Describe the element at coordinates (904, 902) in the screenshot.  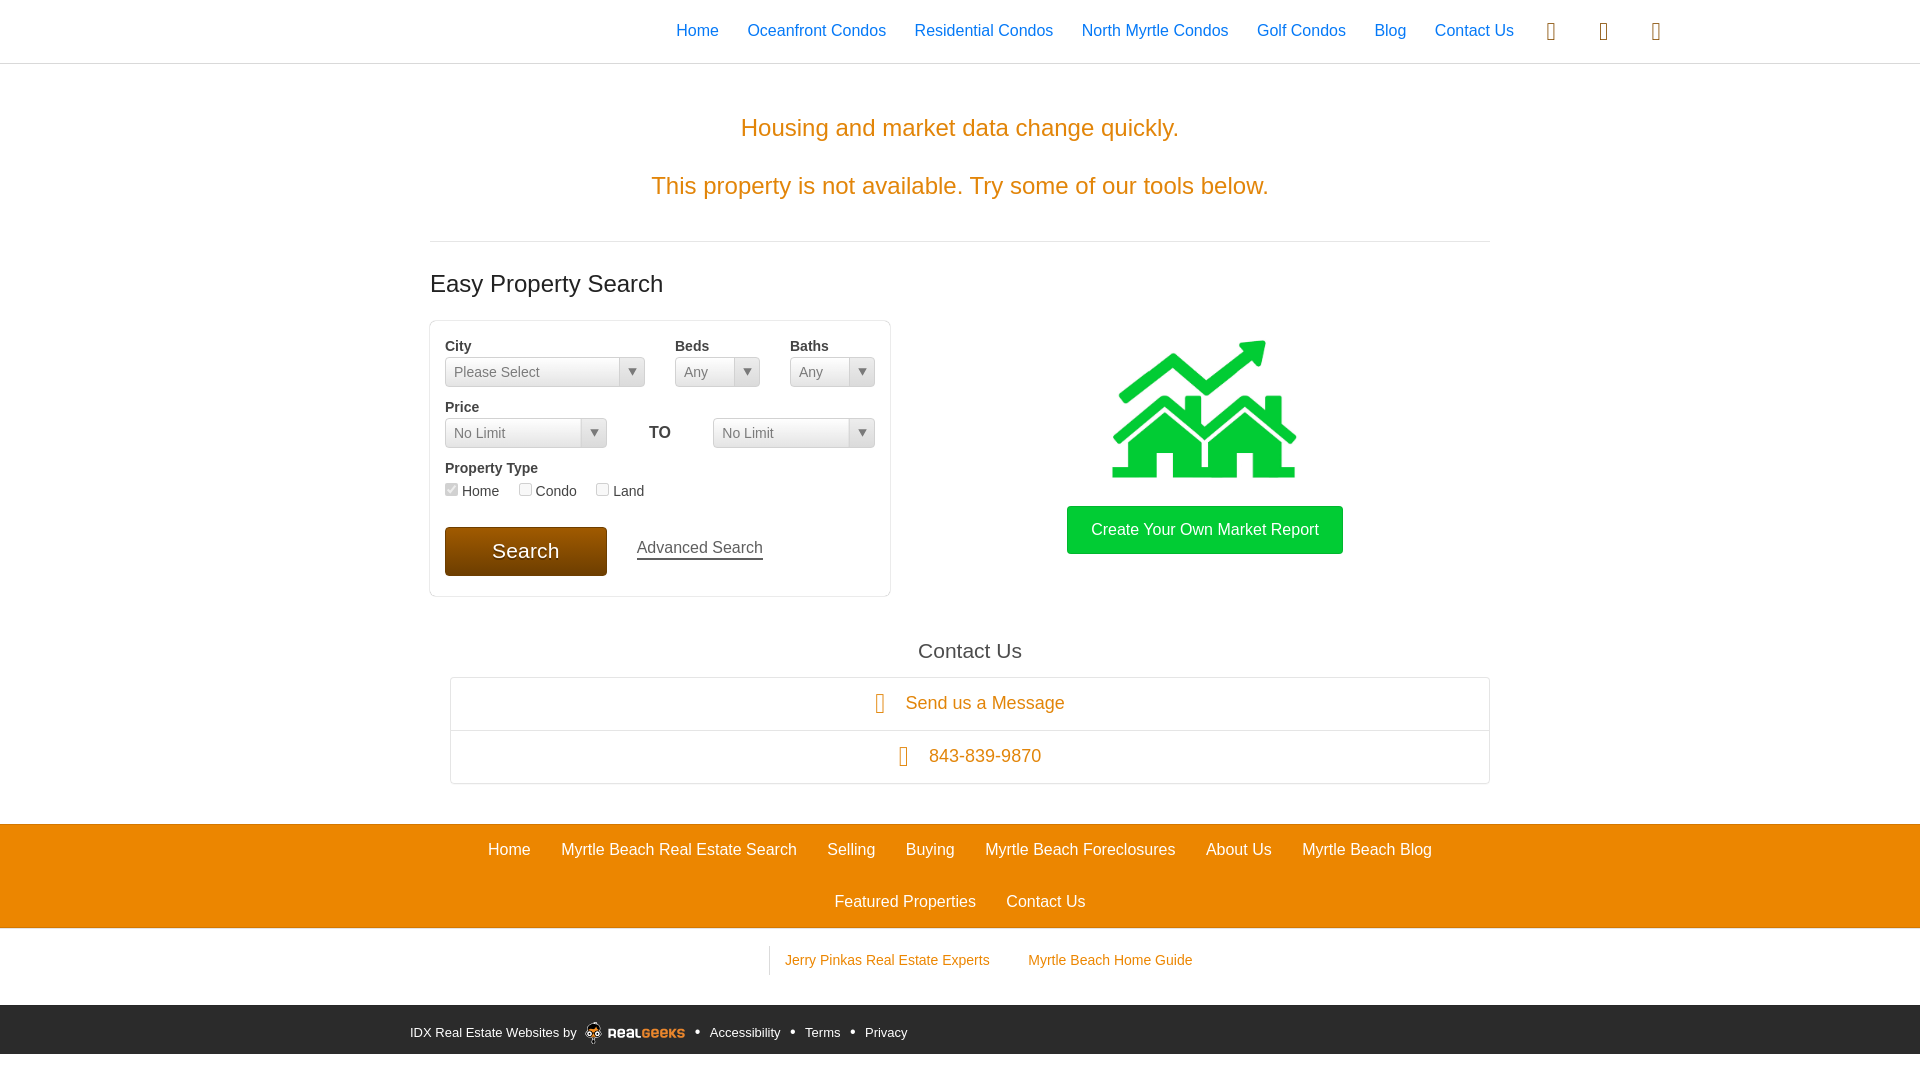
I see `Featured Properties` at that location.